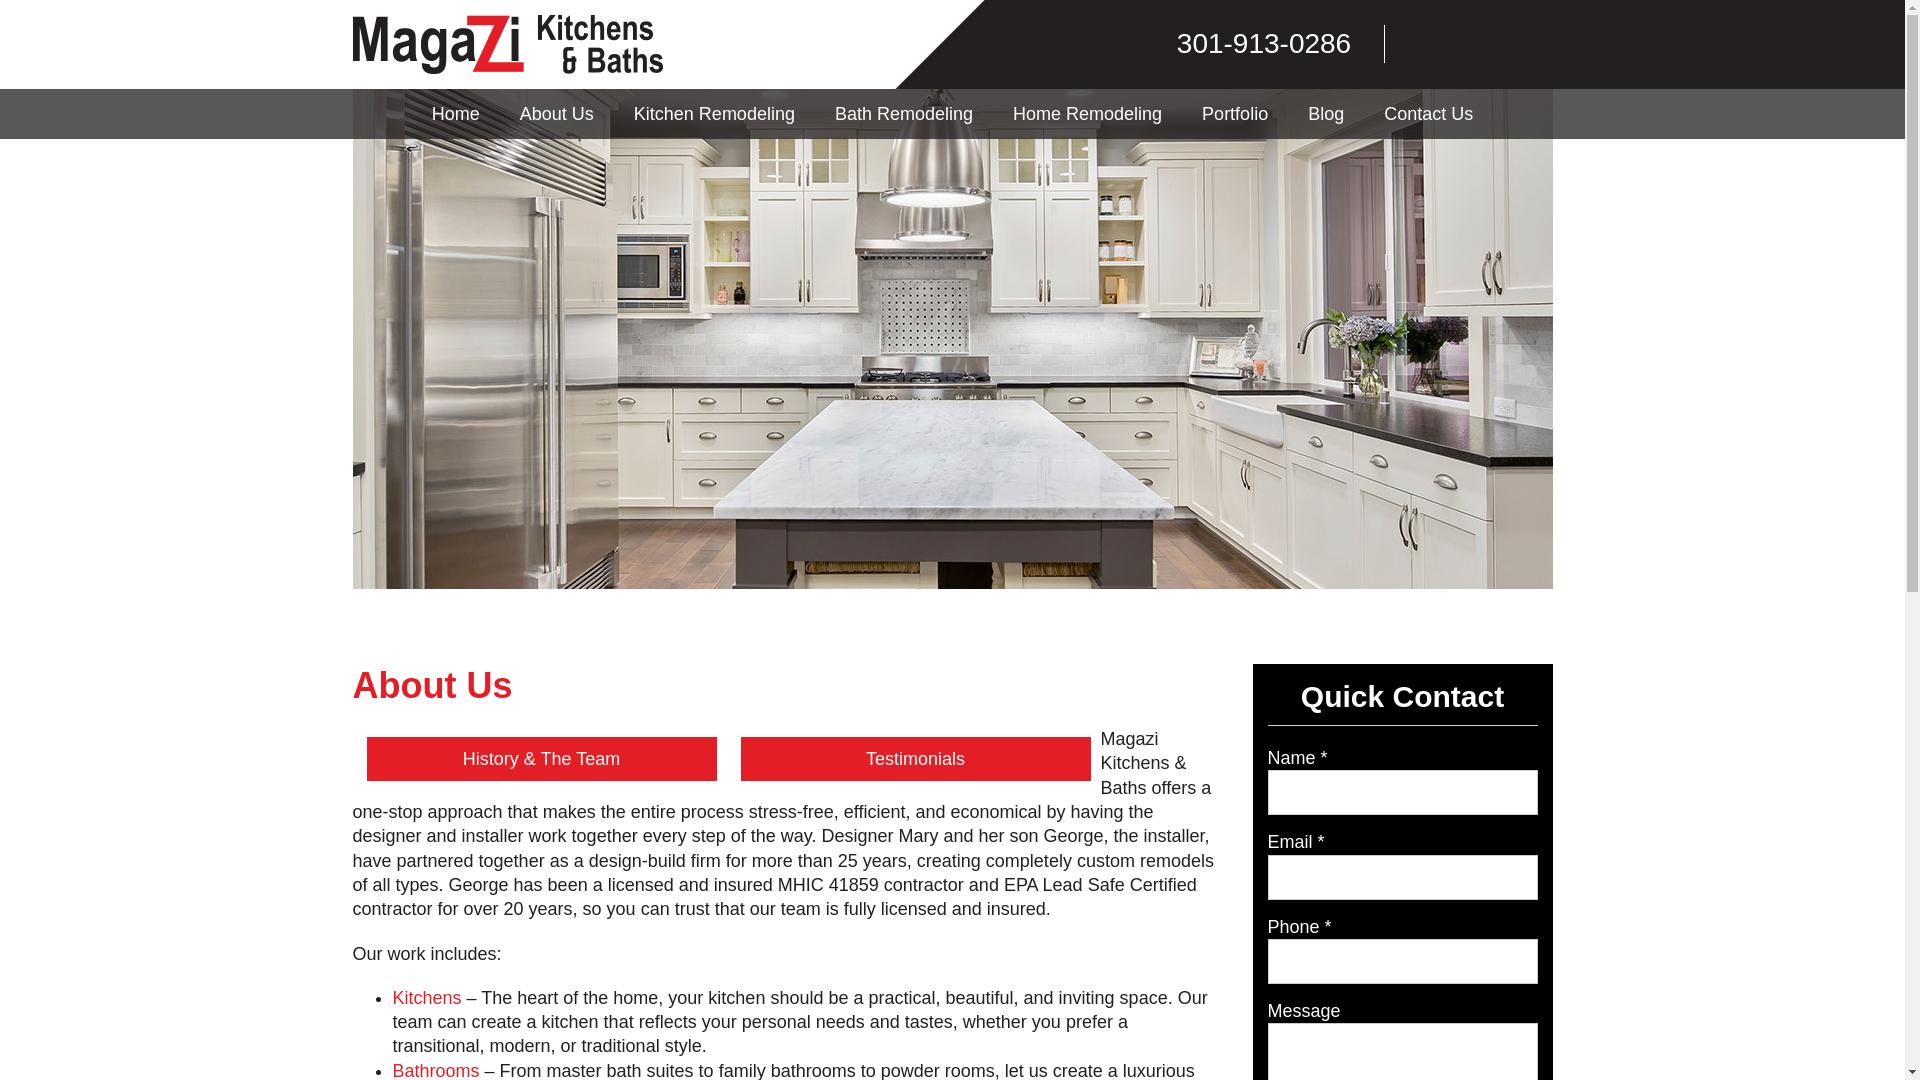 Image resolution: width=1920 pixels, height=1080 pixels. What do you see at coordinates (1428, 114) in the screenshot?
I see `Contact Us` at bounding box center [1428, 114].